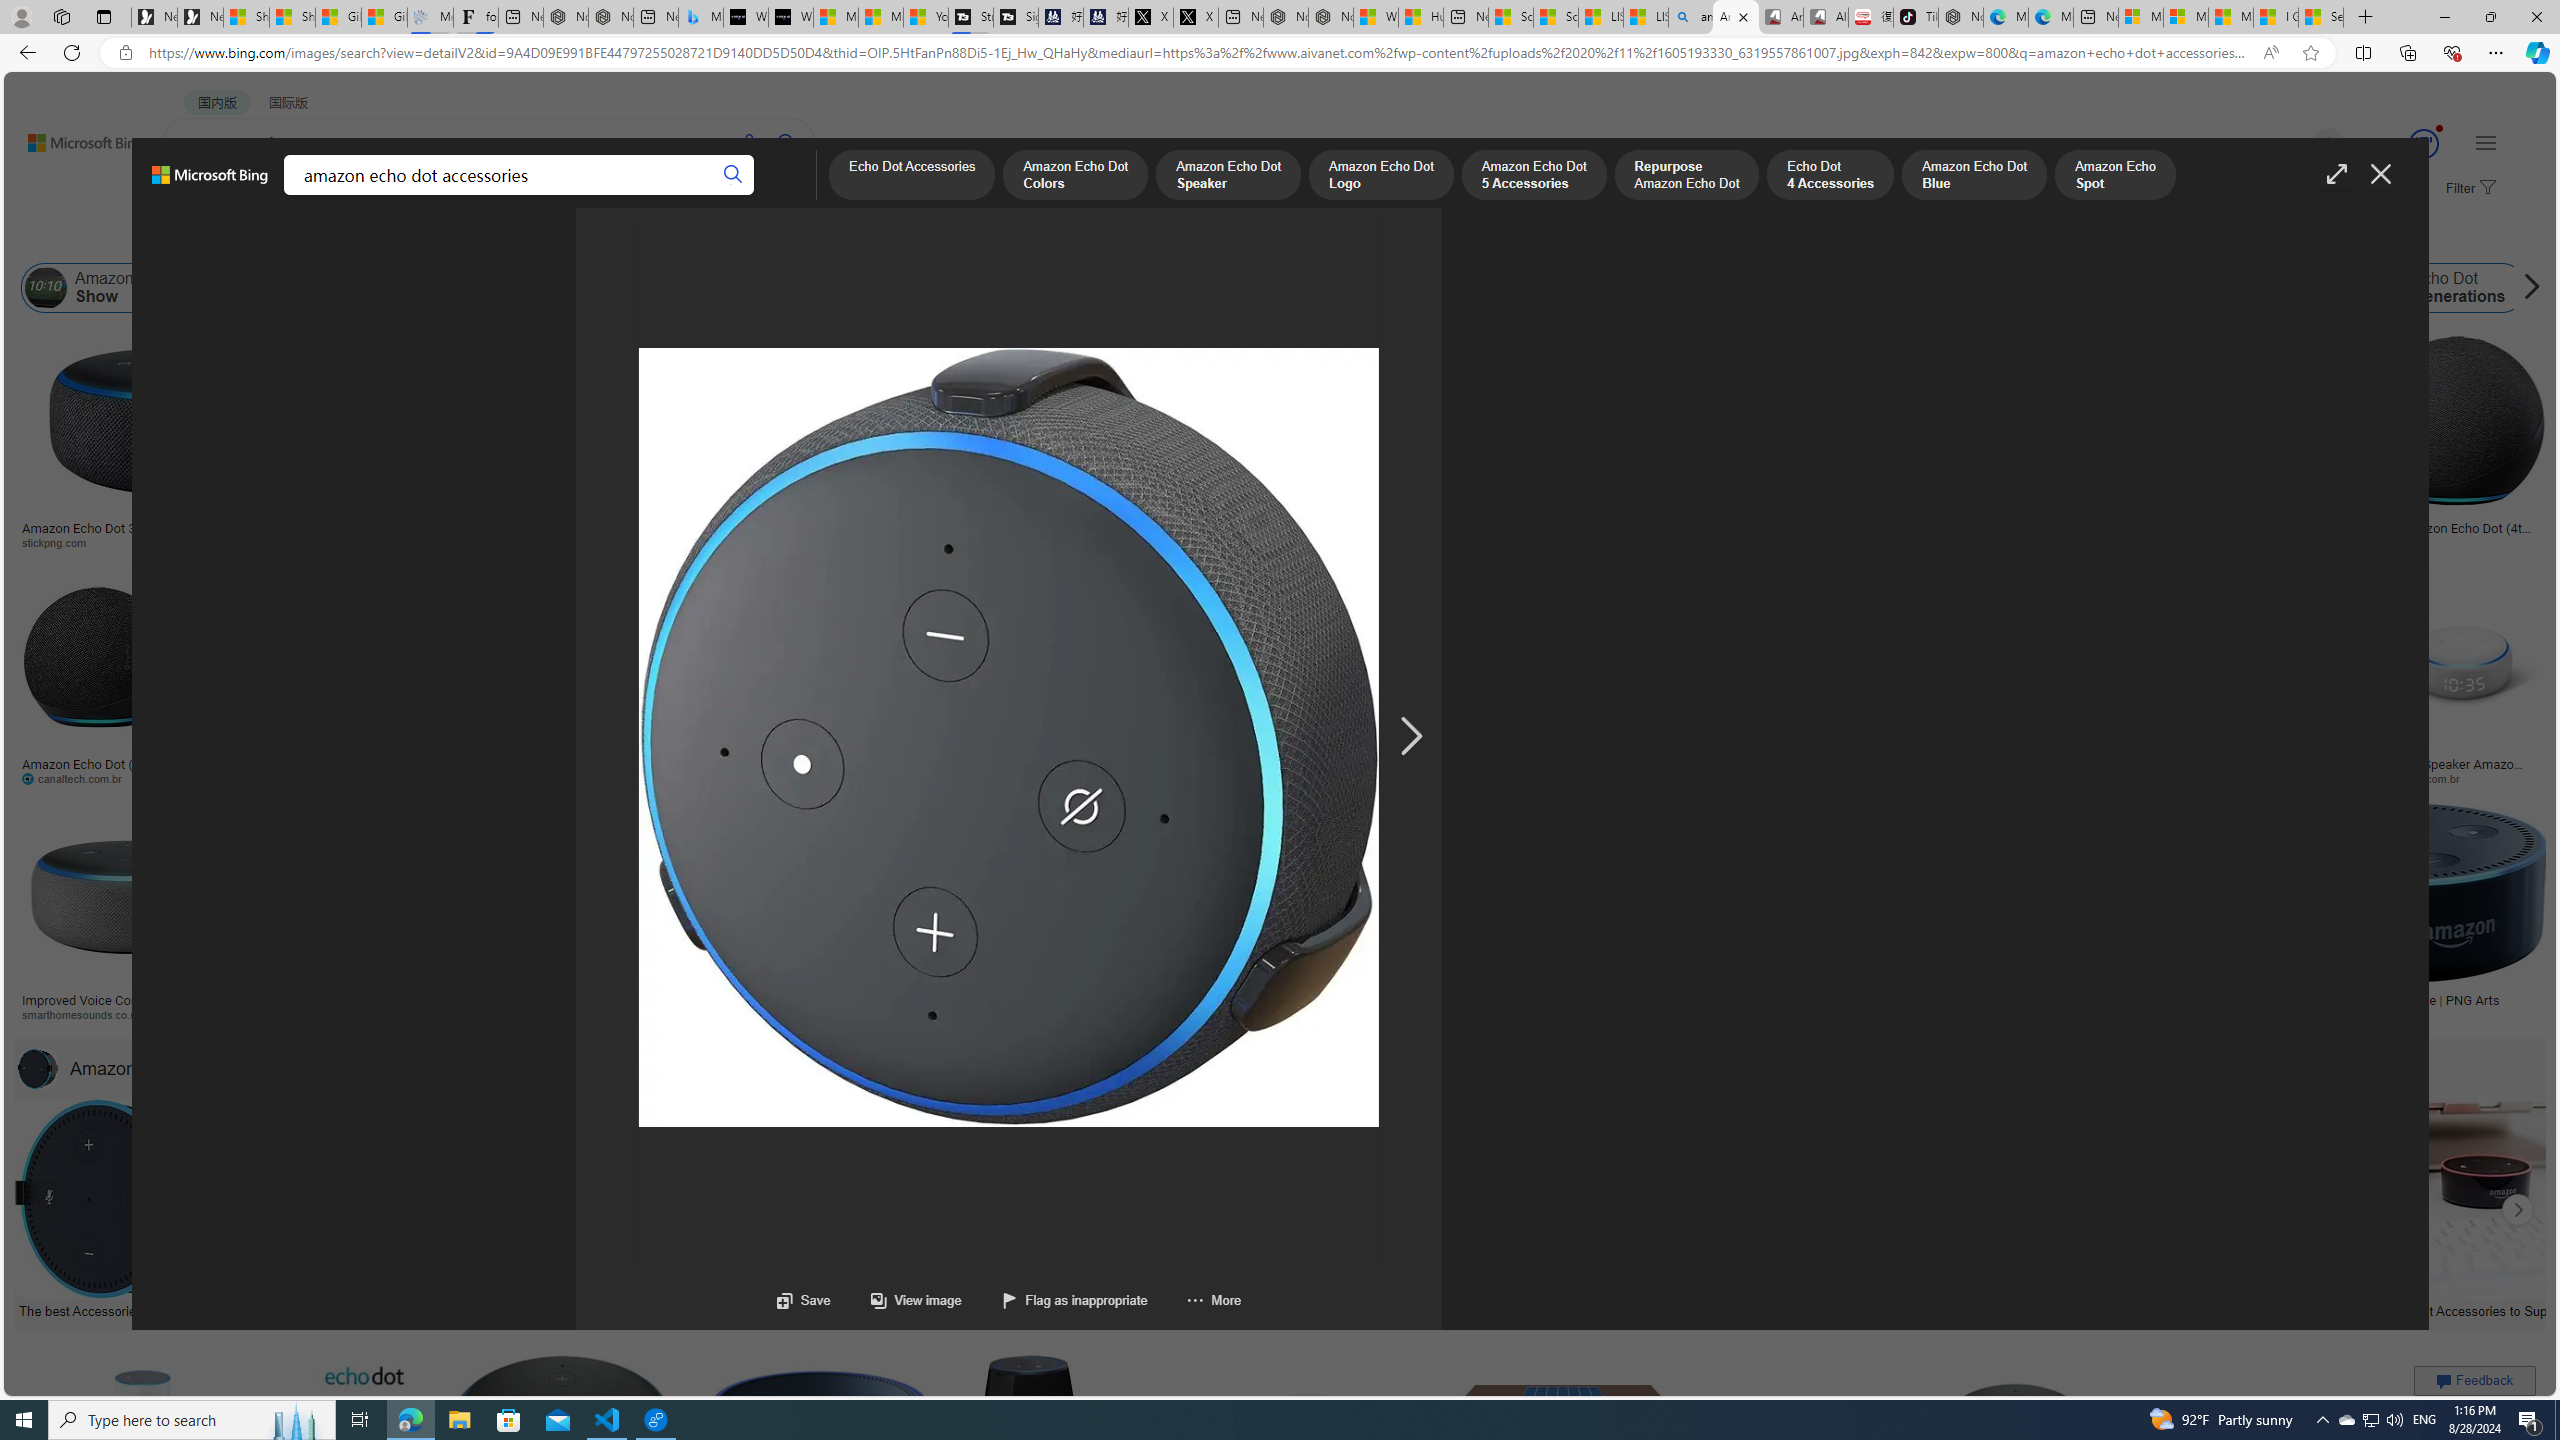 This screenshot has width=2560, height=1440. What do you see at coordinates (108, 288) in the screenshot?
I see `Amazon Echo Show` at bounding box center [108, 288].